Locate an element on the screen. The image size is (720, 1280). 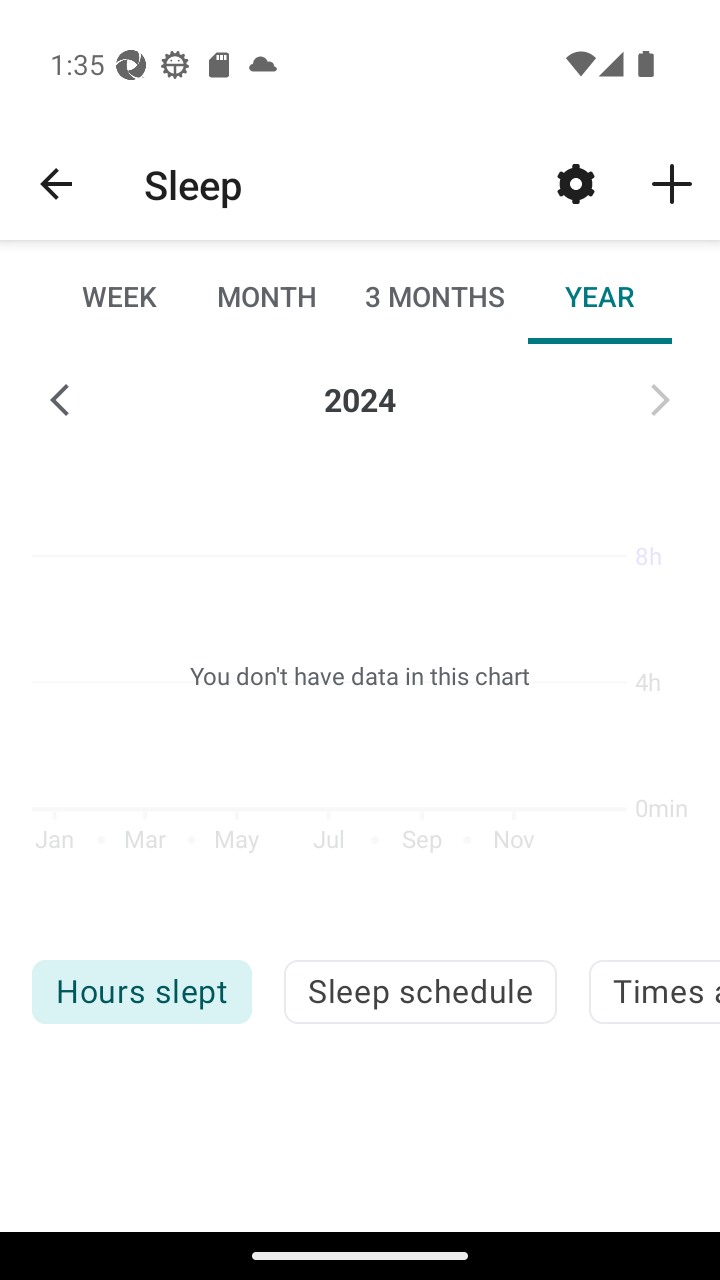
Navigate up is located at coordinates (56, 184).